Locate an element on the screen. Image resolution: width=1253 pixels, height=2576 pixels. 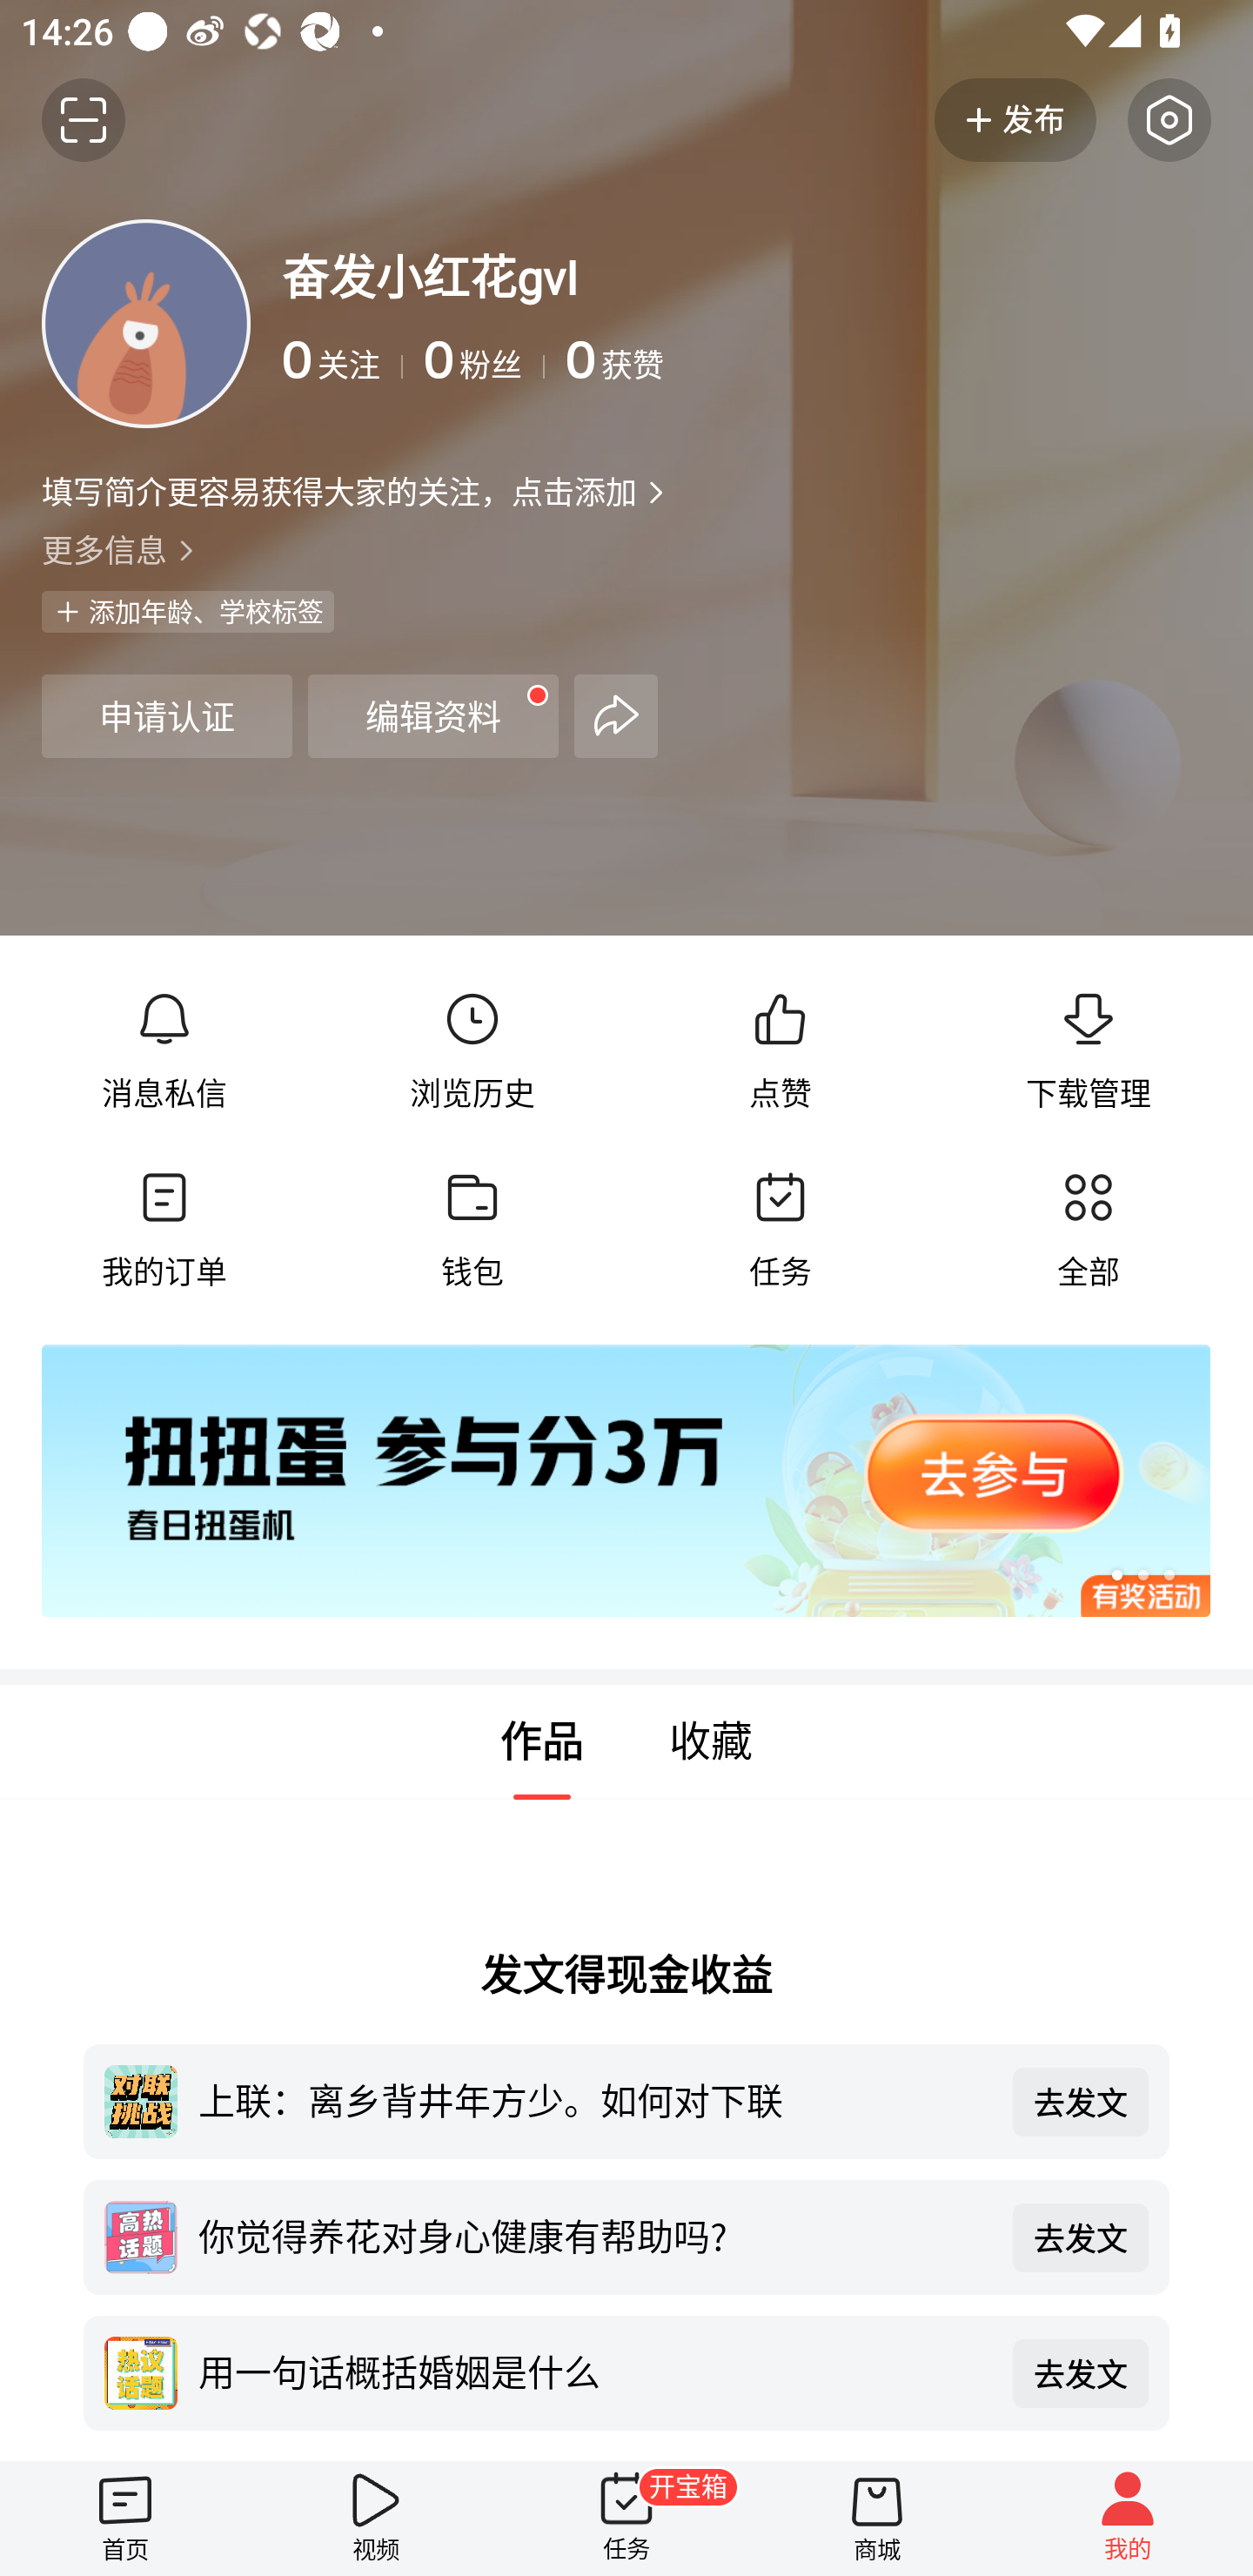
分享 is located at coordinates (616, 715).